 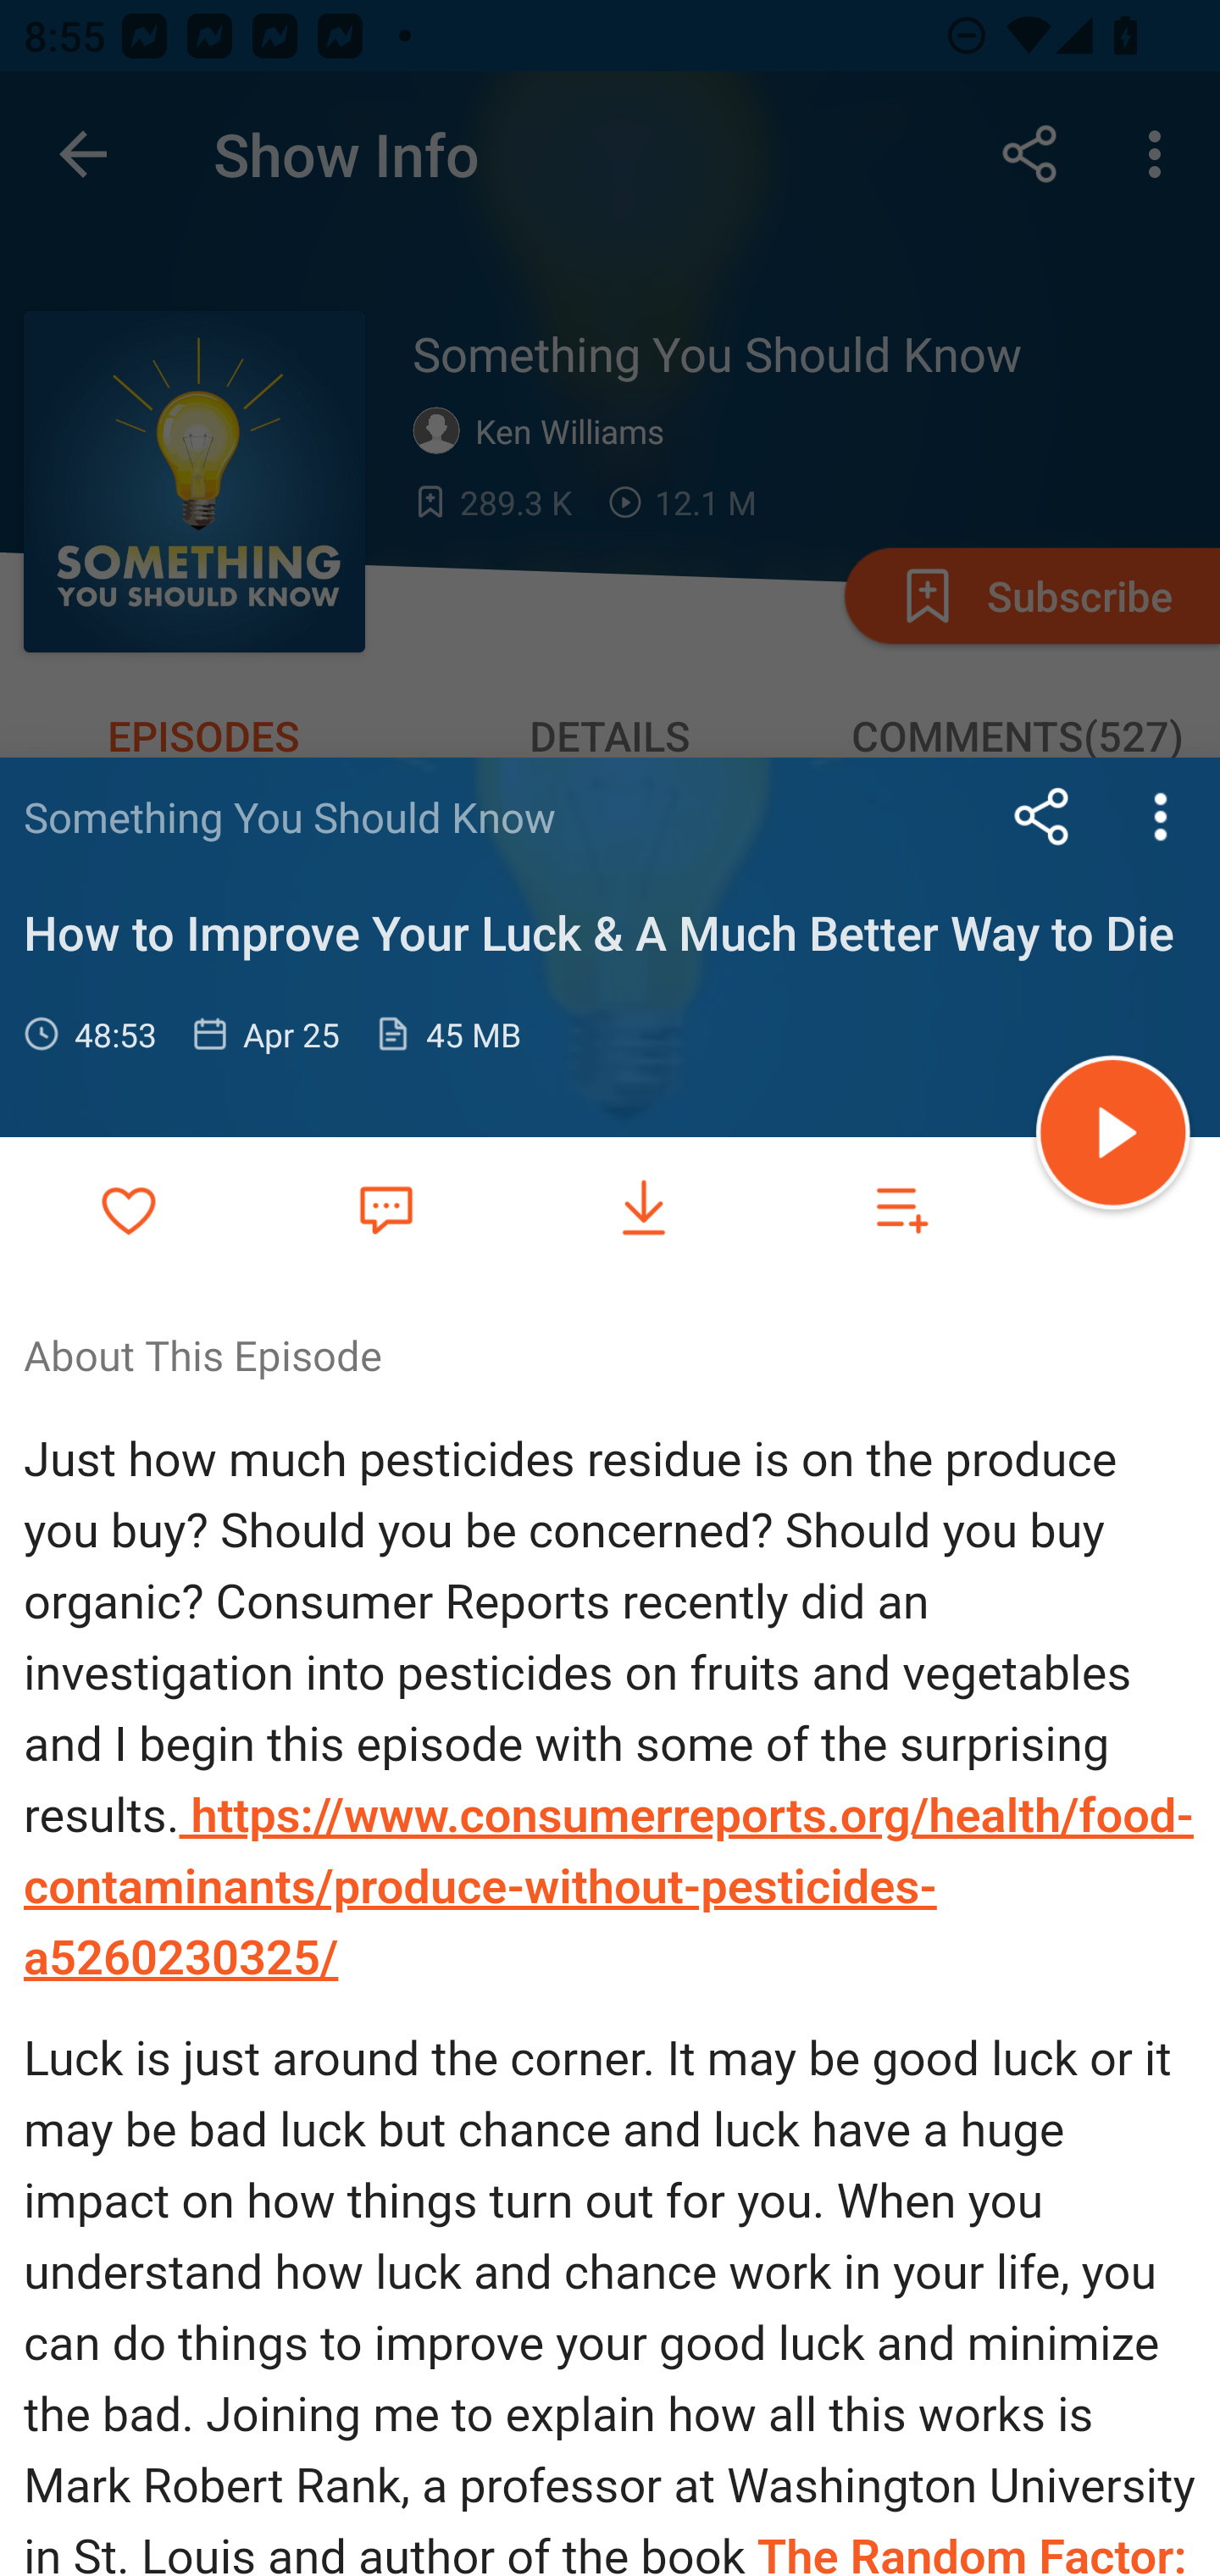 I want to click on Add to playlist, so click(x=901, y=1208).